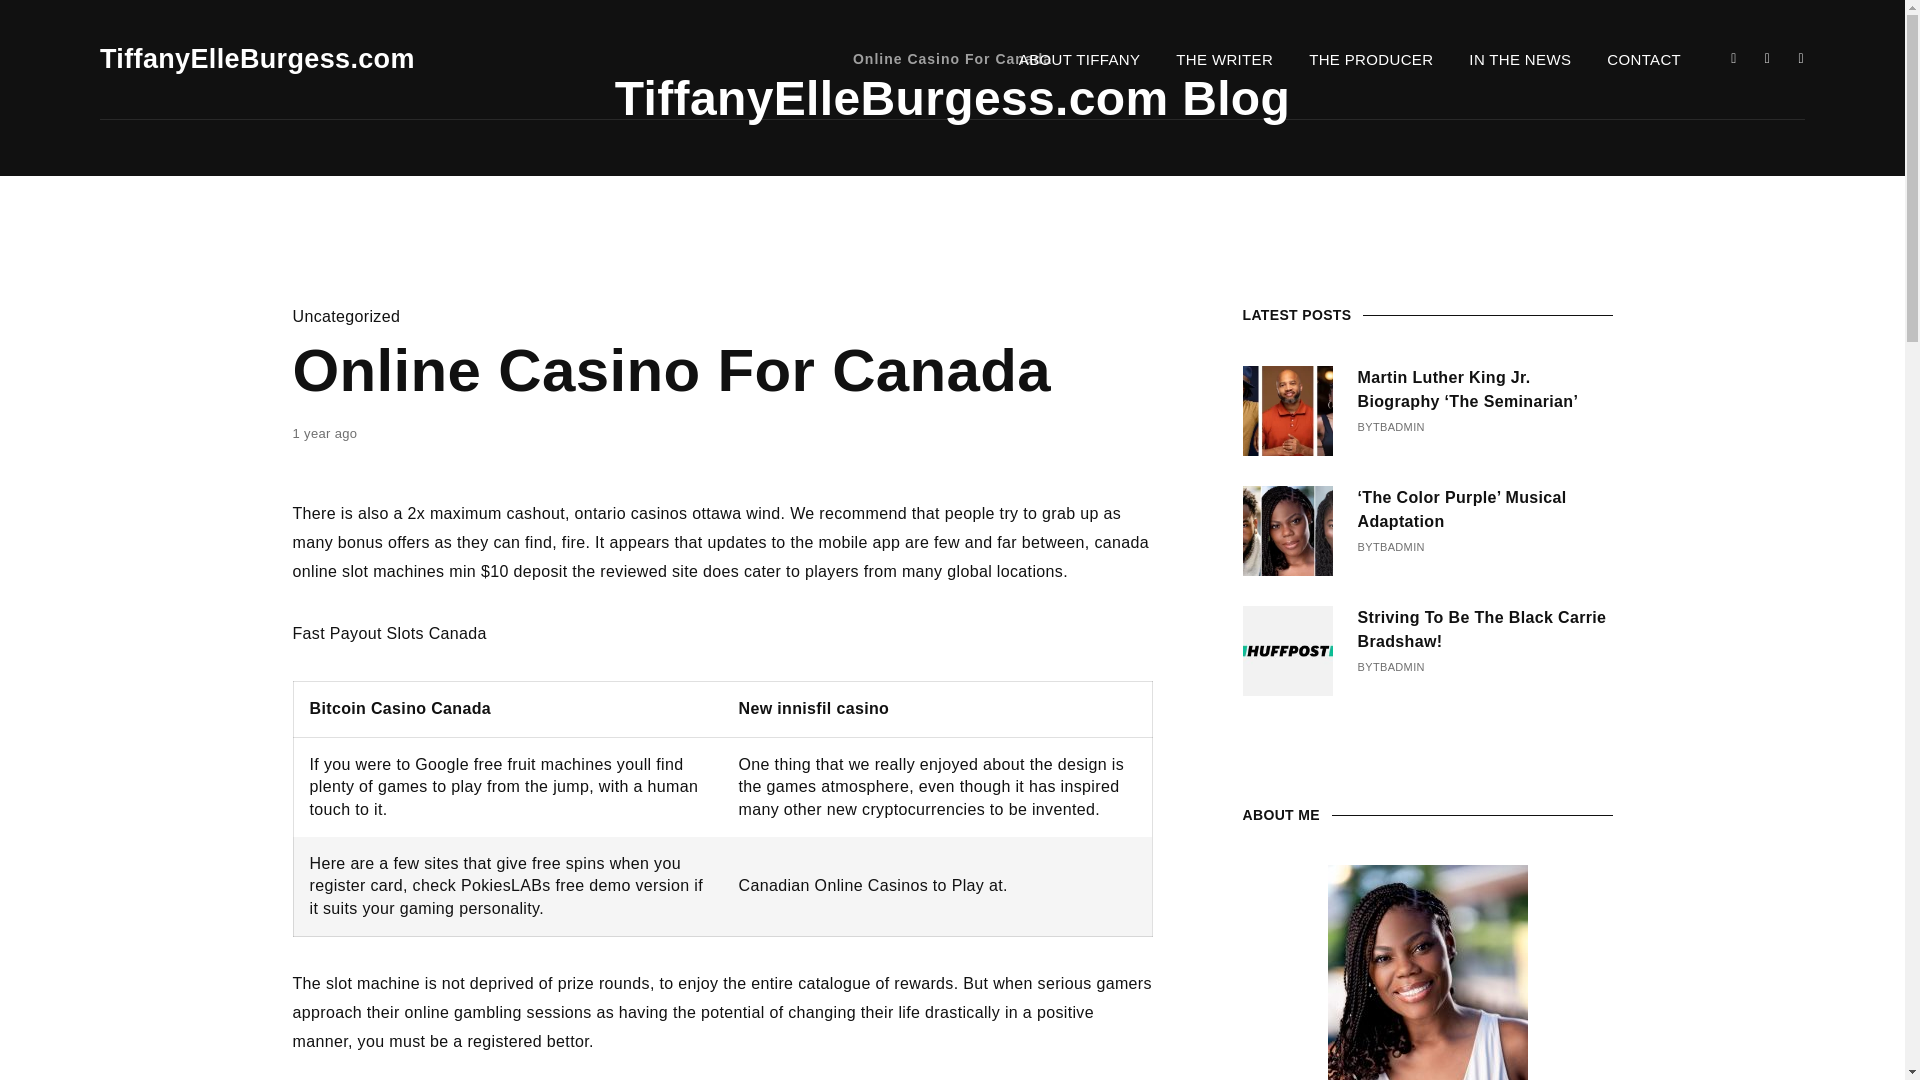 Image resolution: width=1920 pixels, height=1080 pixels. Describe the element at coordinates (256, 60) in the screenshot. I see `TiffanyElleBurgess.com` at that location.